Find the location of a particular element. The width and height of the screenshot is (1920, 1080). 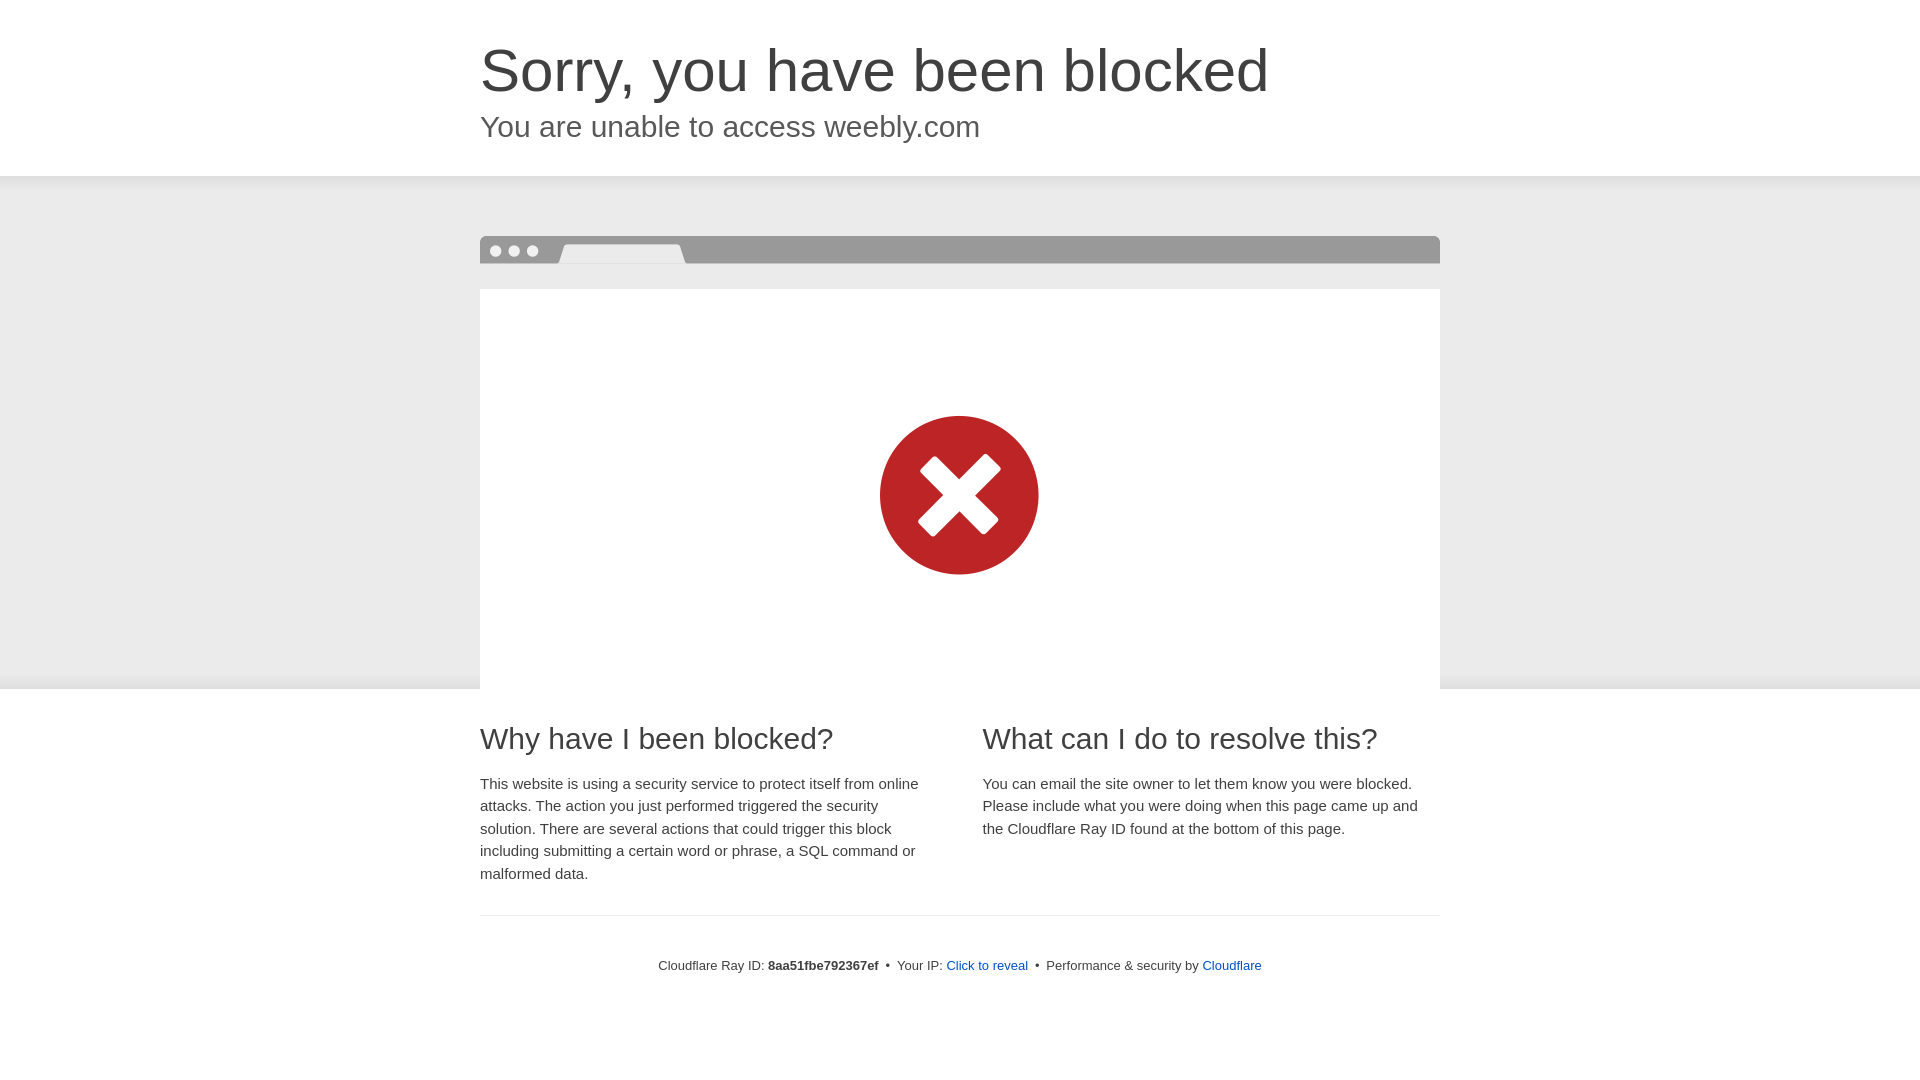

Click to reveal is located at coordinates (986, 966).